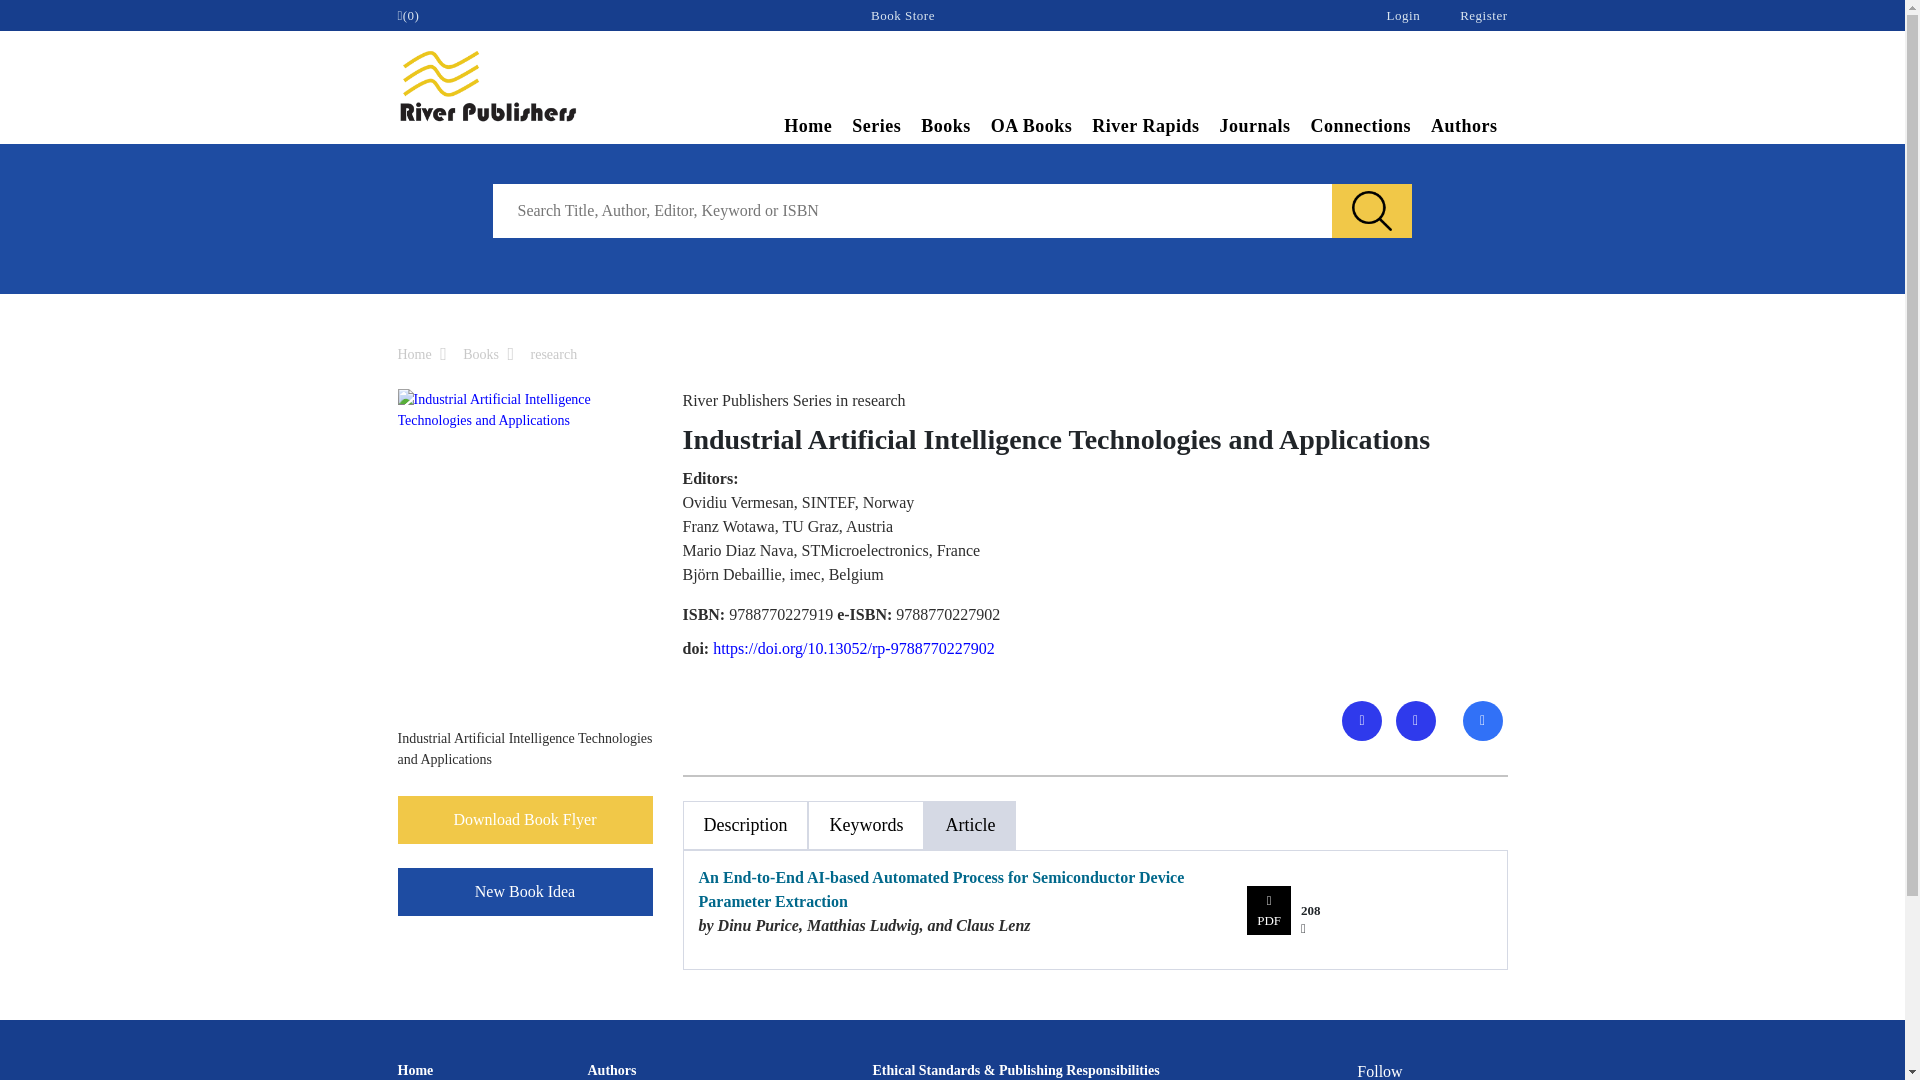 The height and width of the screenshot is (1080, 1920). Describe the element at coordinates (808, 128) in the screenshot. I see `Home` at that location.